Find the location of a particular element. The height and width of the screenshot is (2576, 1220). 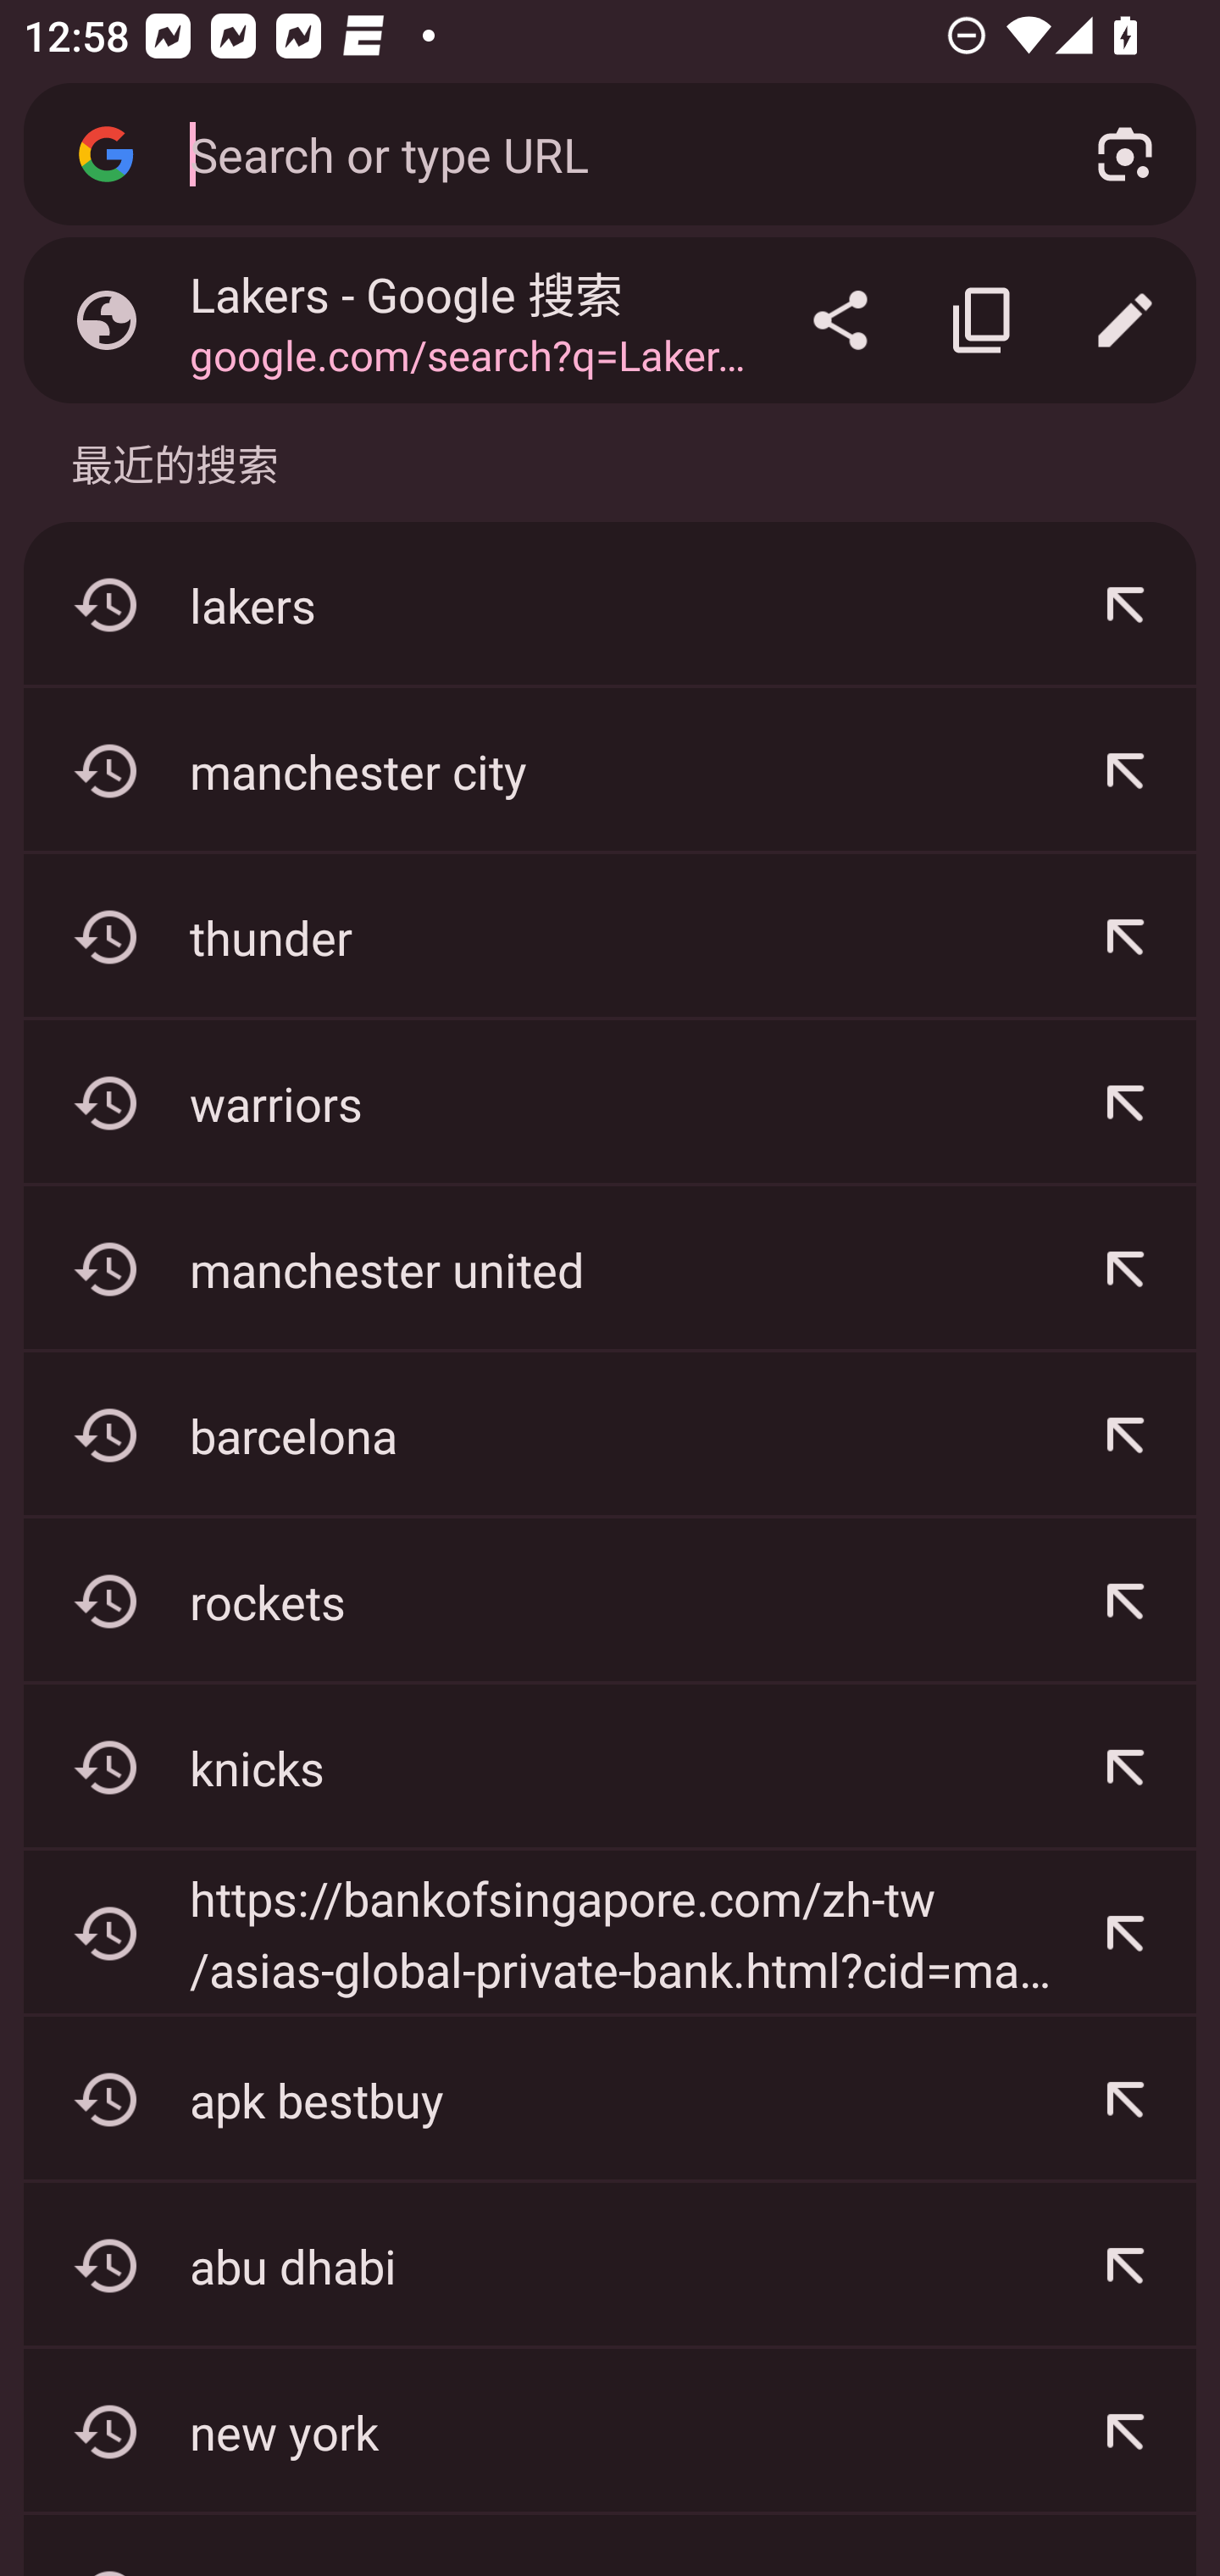

abu dhabi Refine: abu dhabi is located at coordinates (610, 2265).